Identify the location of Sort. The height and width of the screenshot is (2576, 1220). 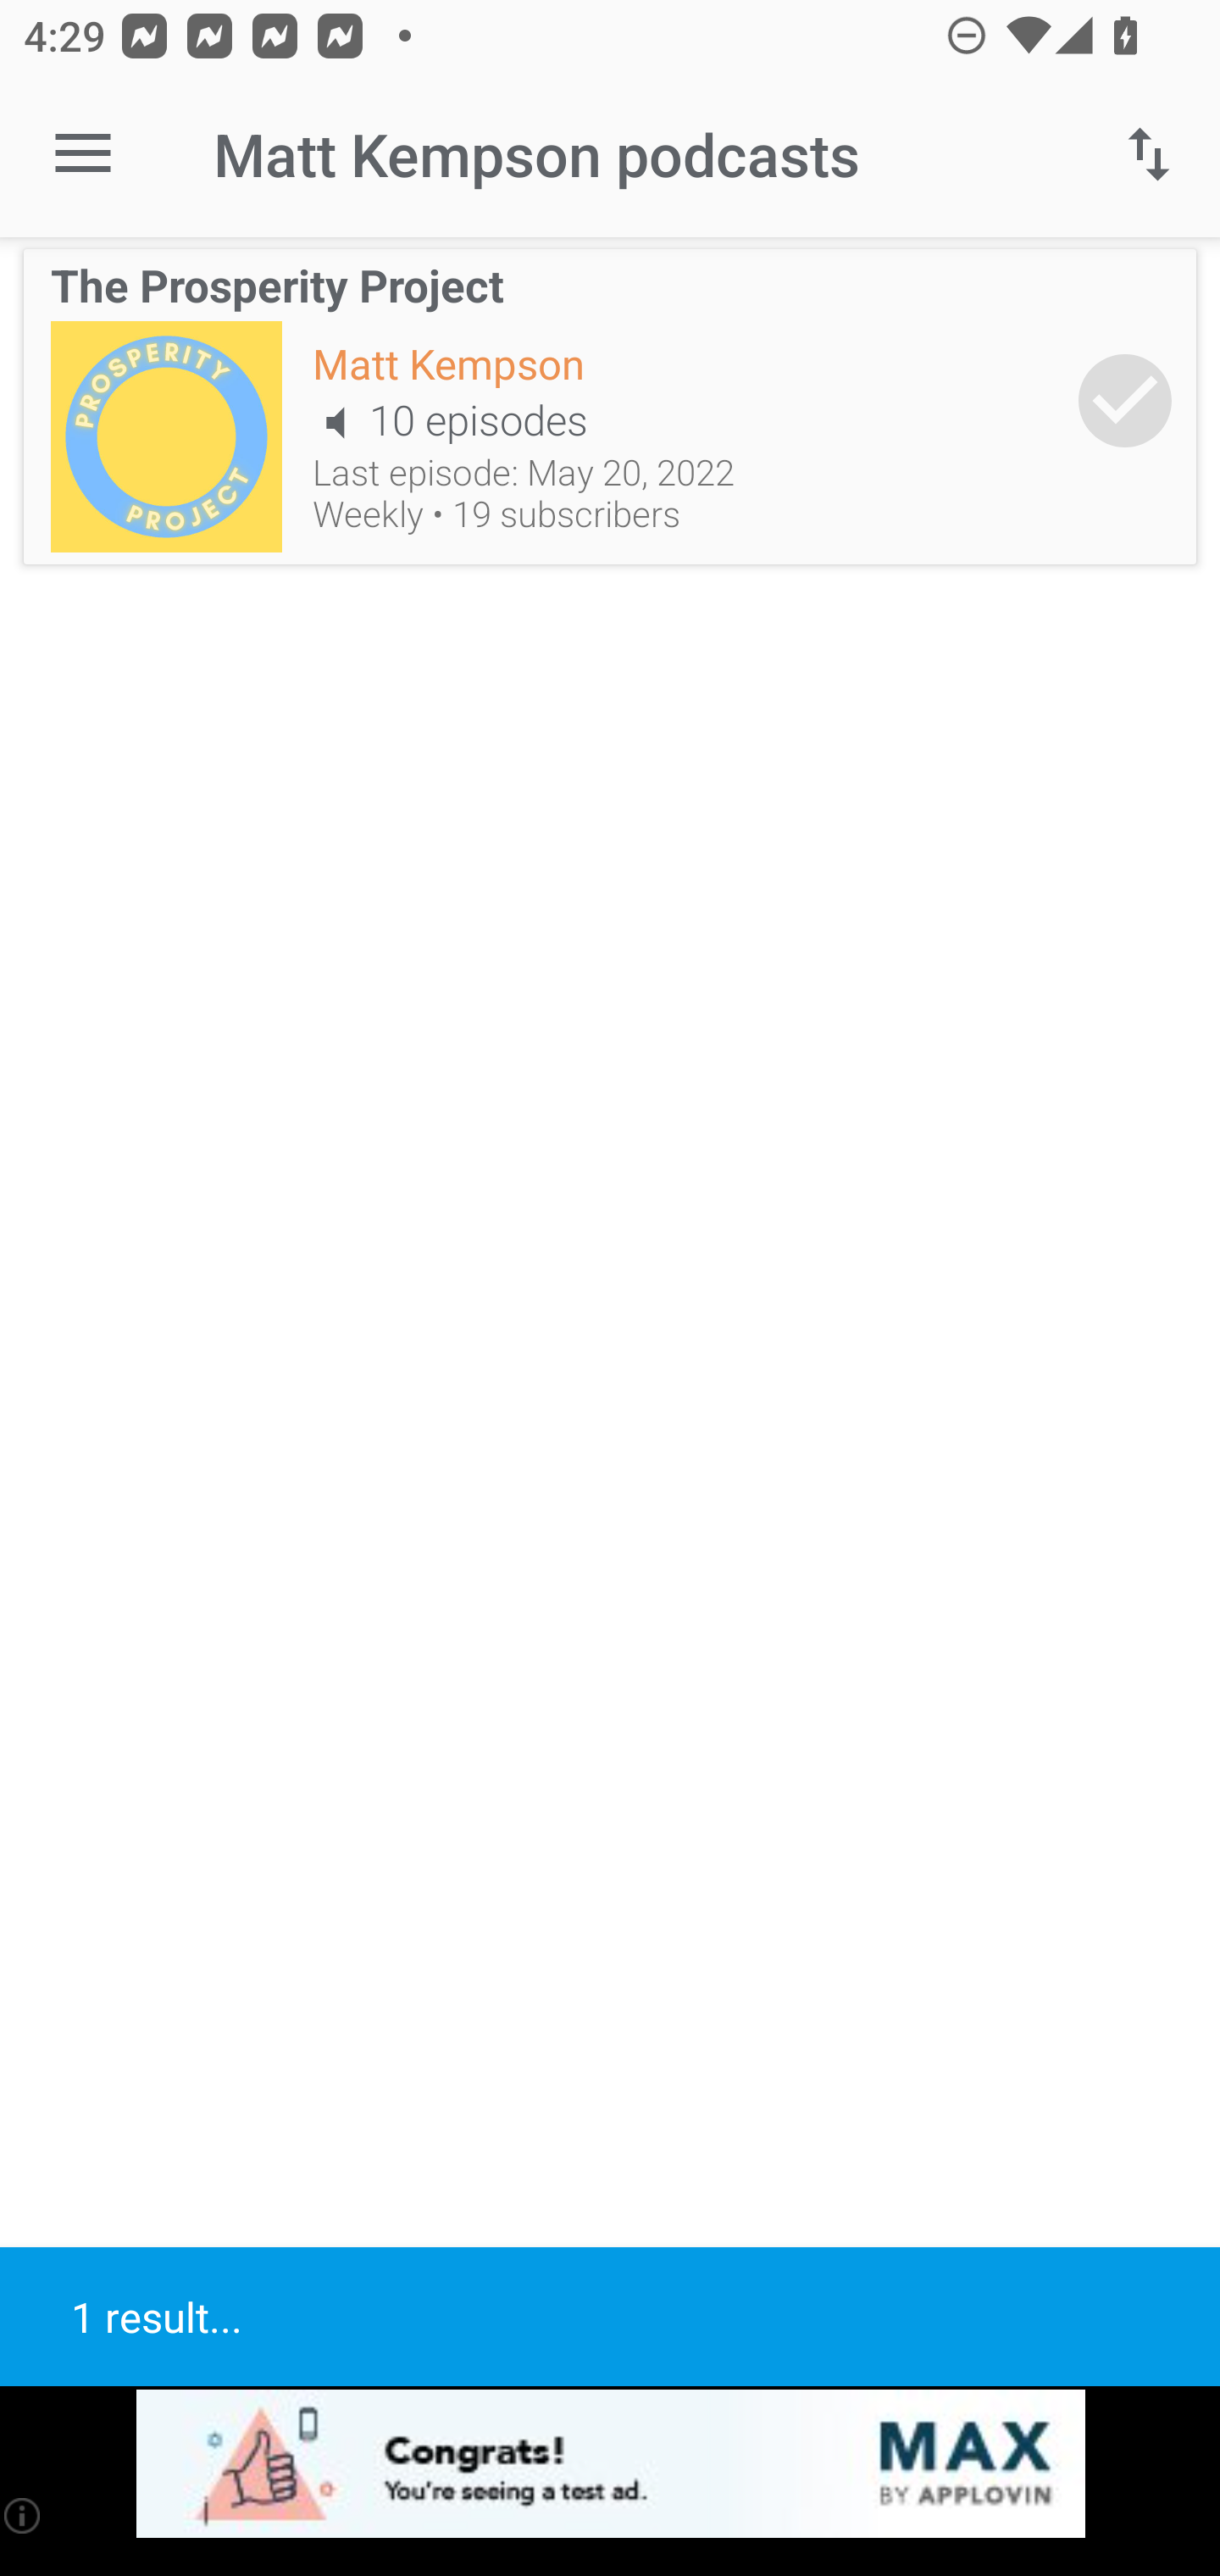
(1149, 154).